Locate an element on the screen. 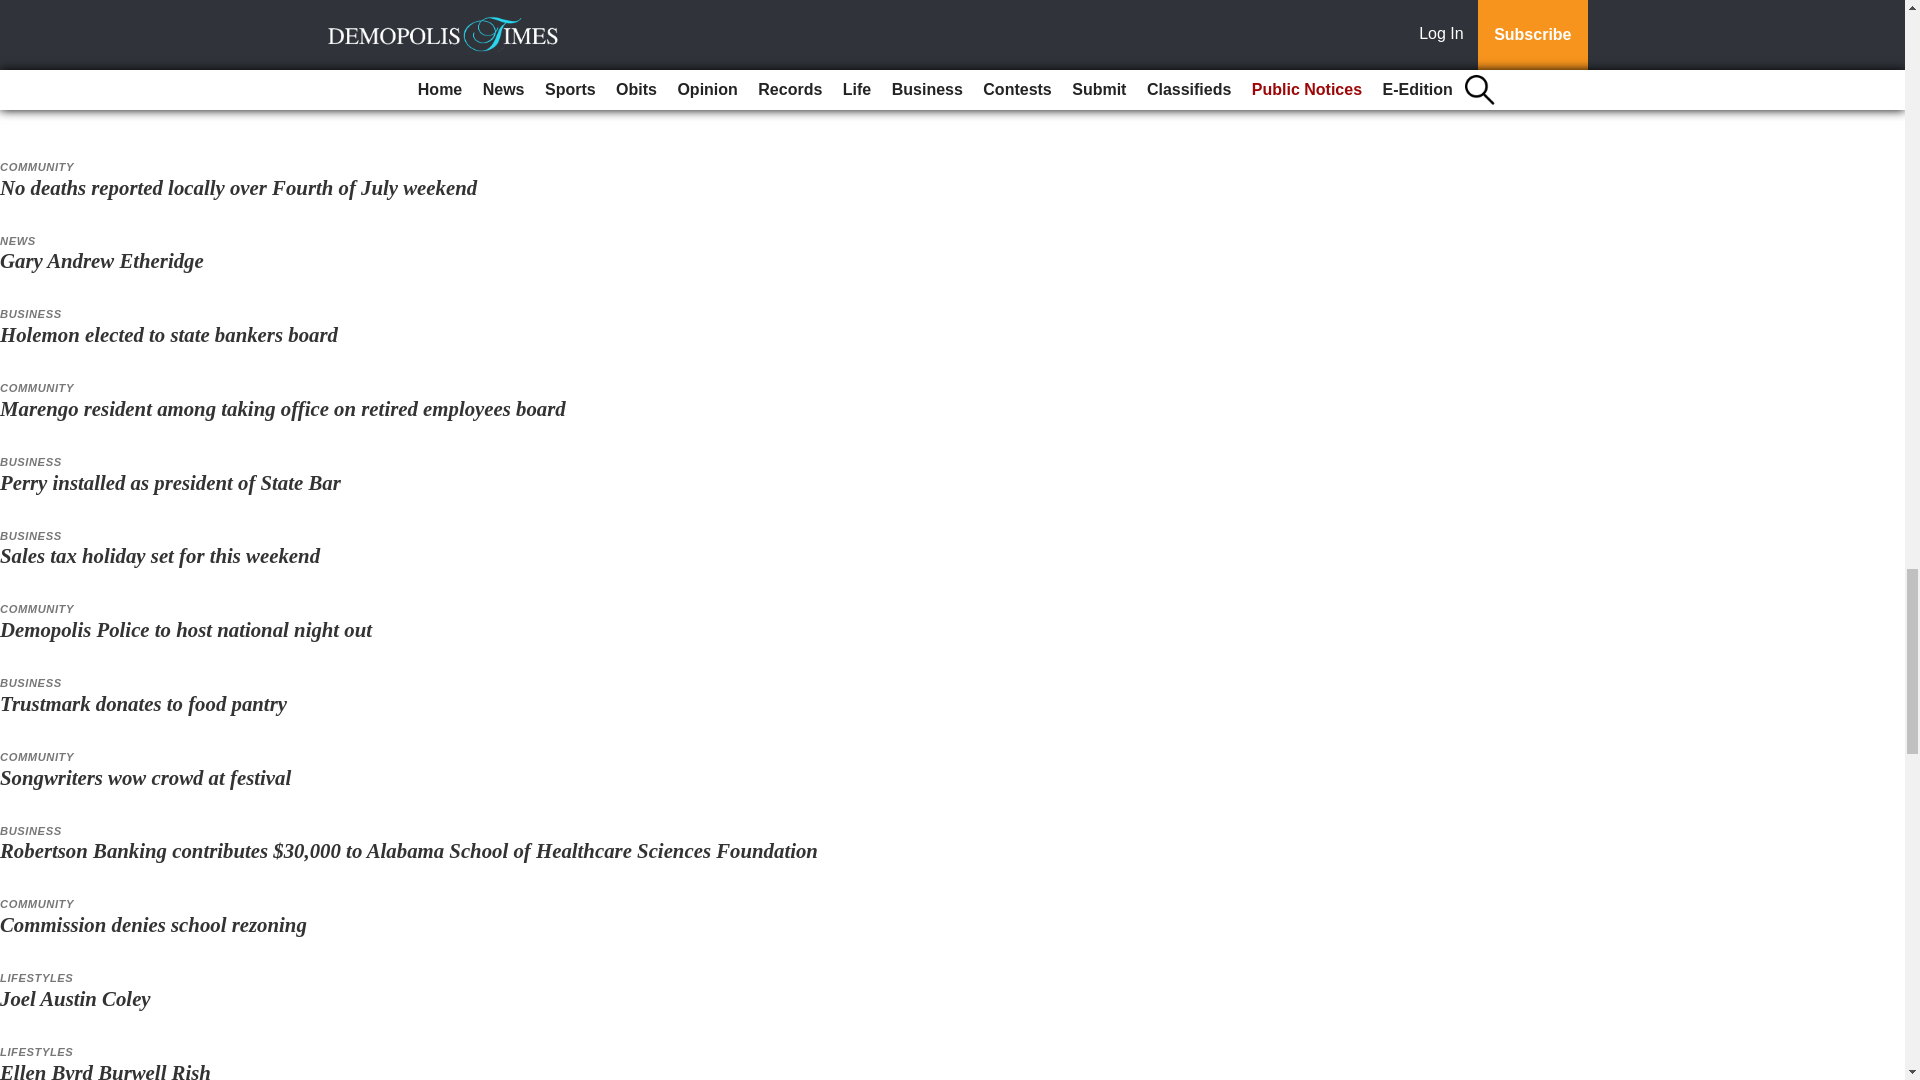 The height and width of the screenshot is (1080, 1920). Perry installed as president of State Bar is located at coordinates (170, 482).